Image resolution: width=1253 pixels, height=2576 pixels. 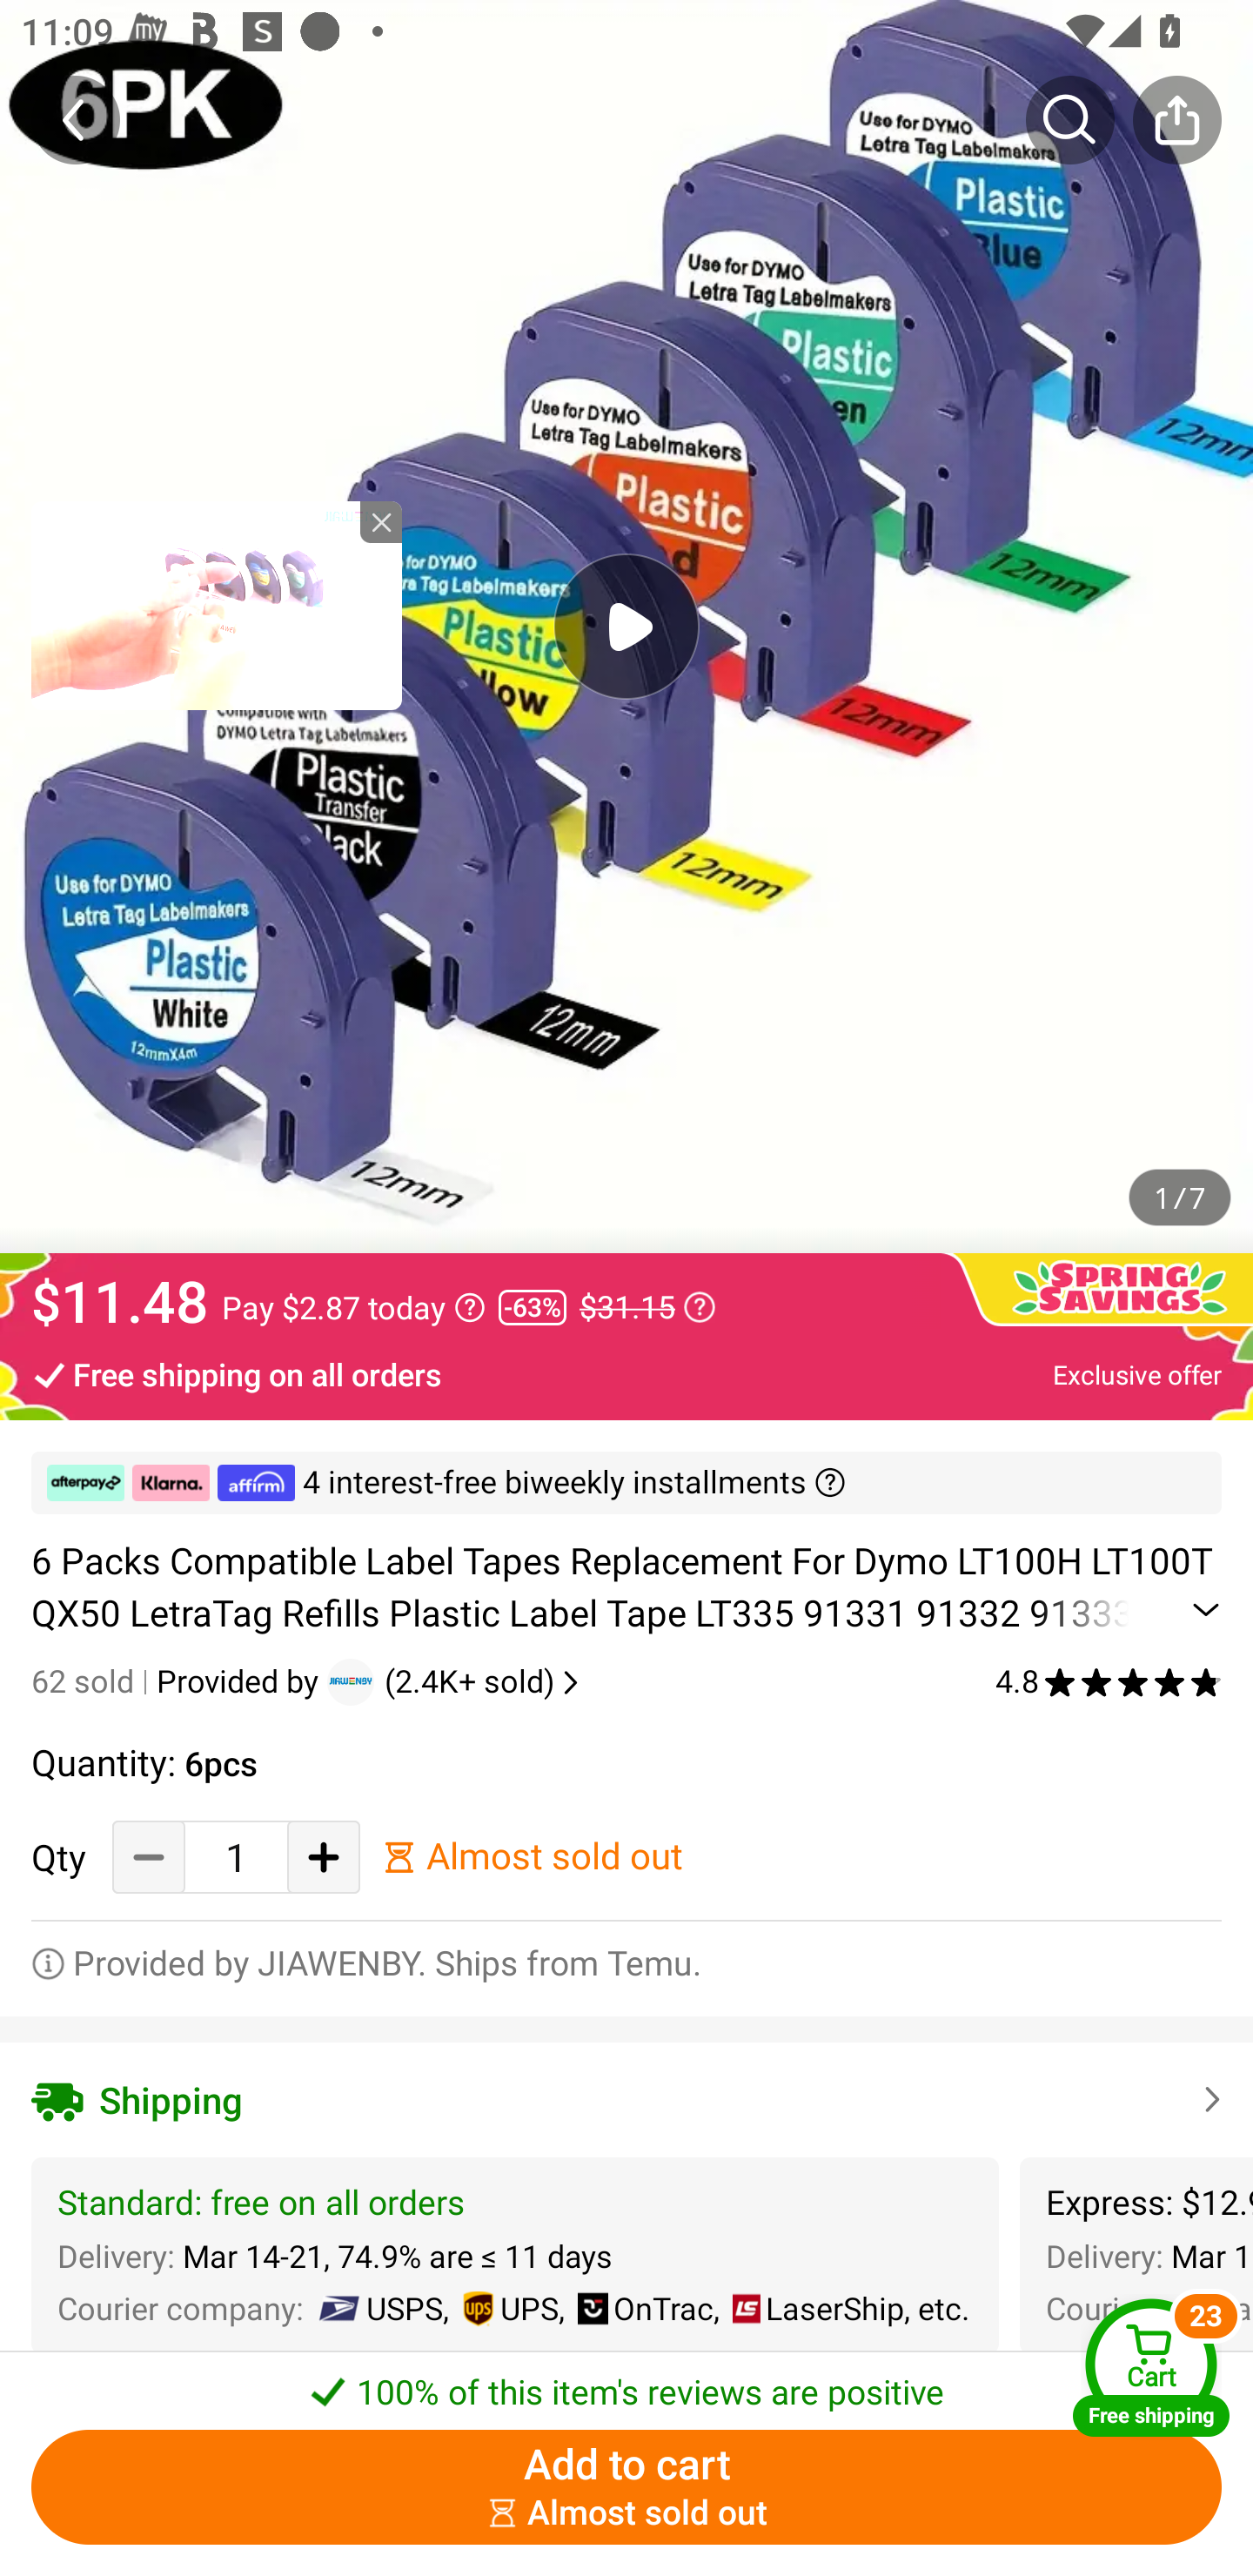 I want to click on 4.8, so click(x=1109, y=1681).